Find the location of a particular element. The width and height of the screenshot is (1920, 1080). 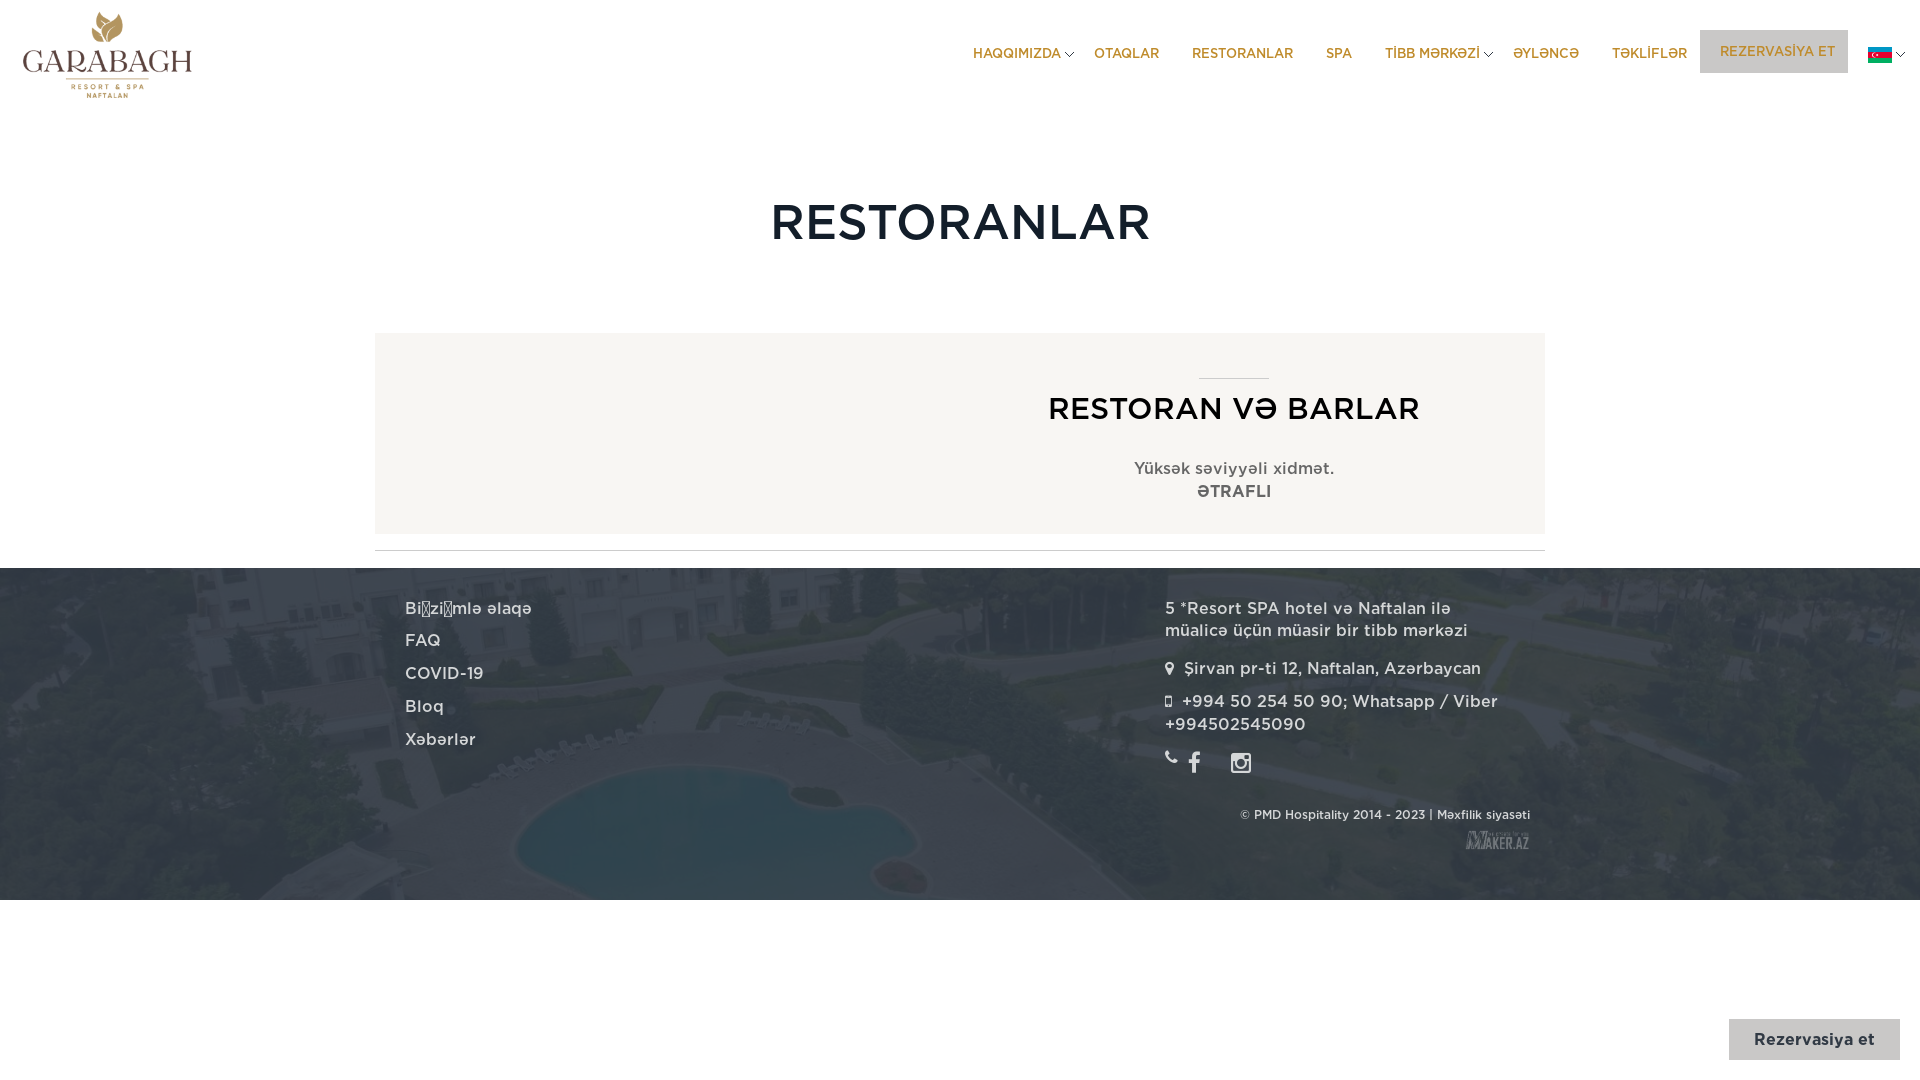

SPA is located at coordinates (1336, 54).